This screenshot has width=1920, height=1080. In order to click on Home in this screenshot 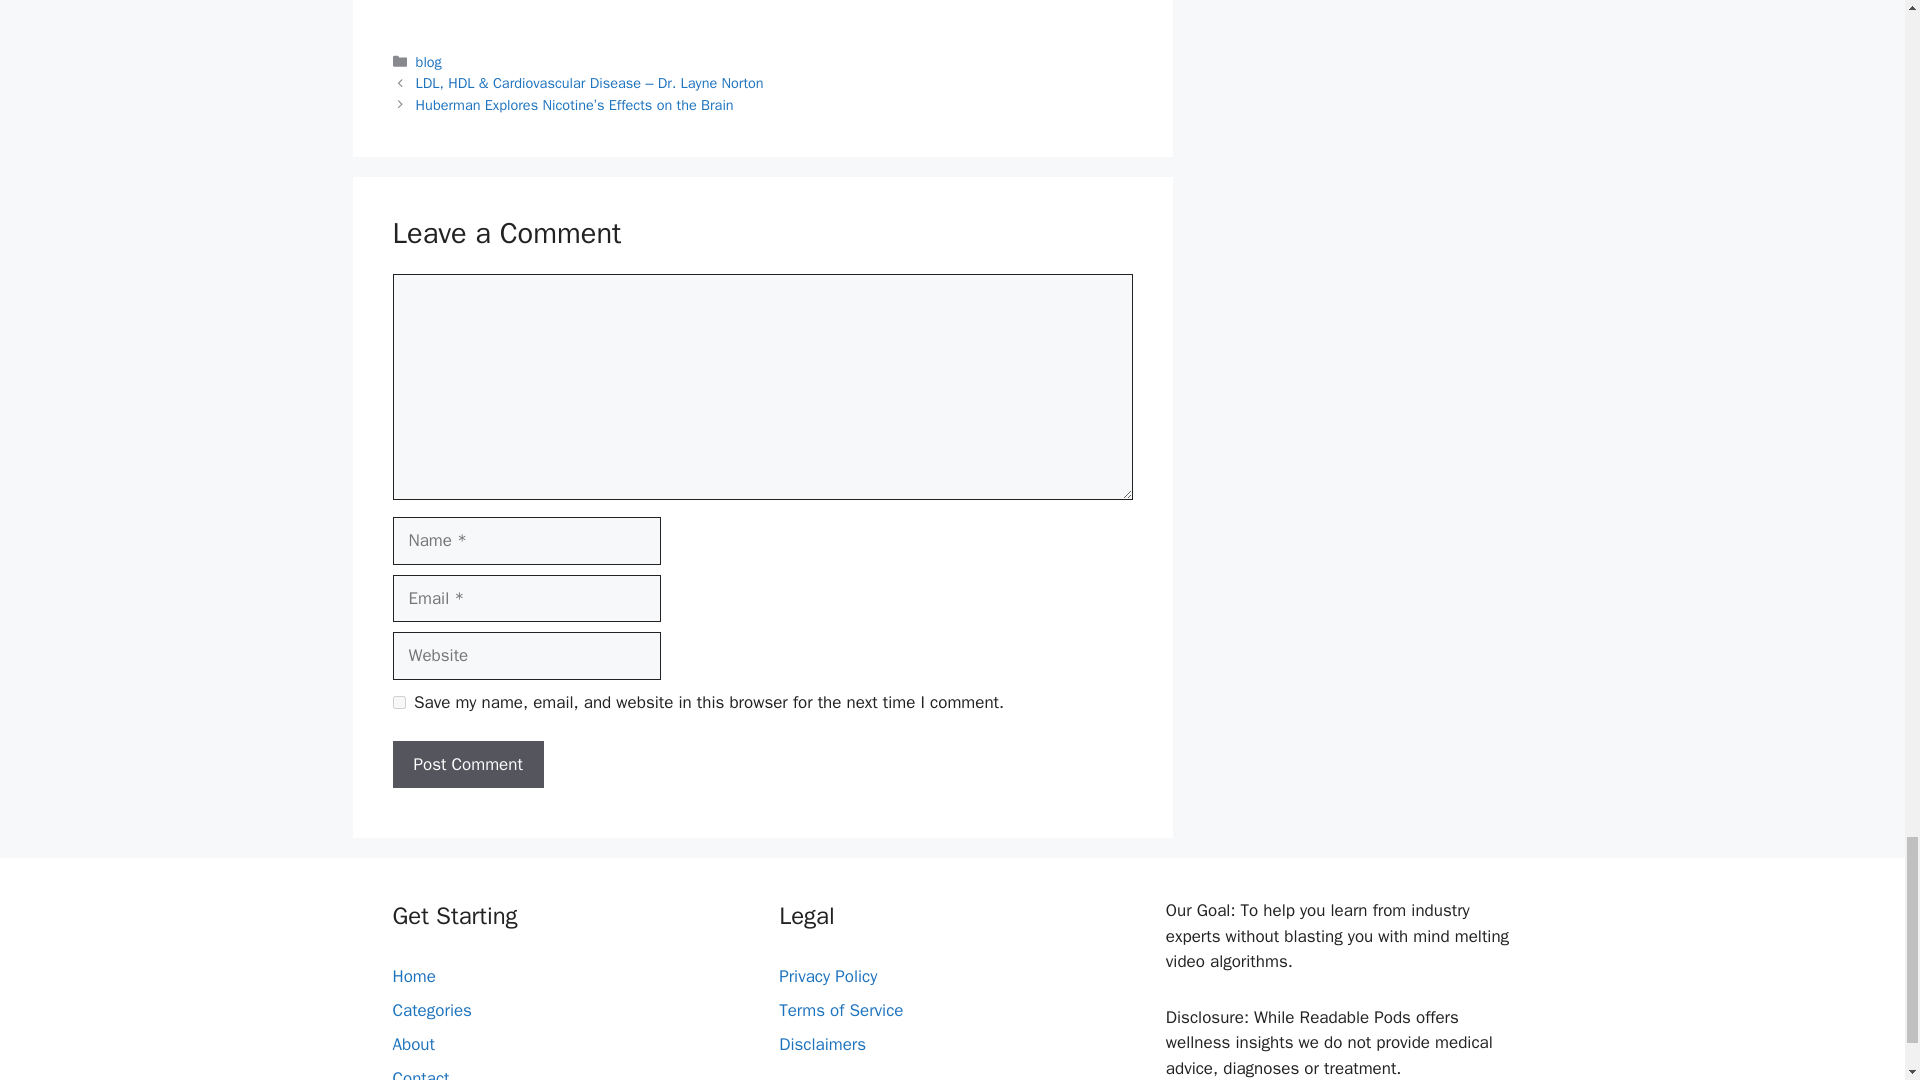, I will do `click(413, 976)`.